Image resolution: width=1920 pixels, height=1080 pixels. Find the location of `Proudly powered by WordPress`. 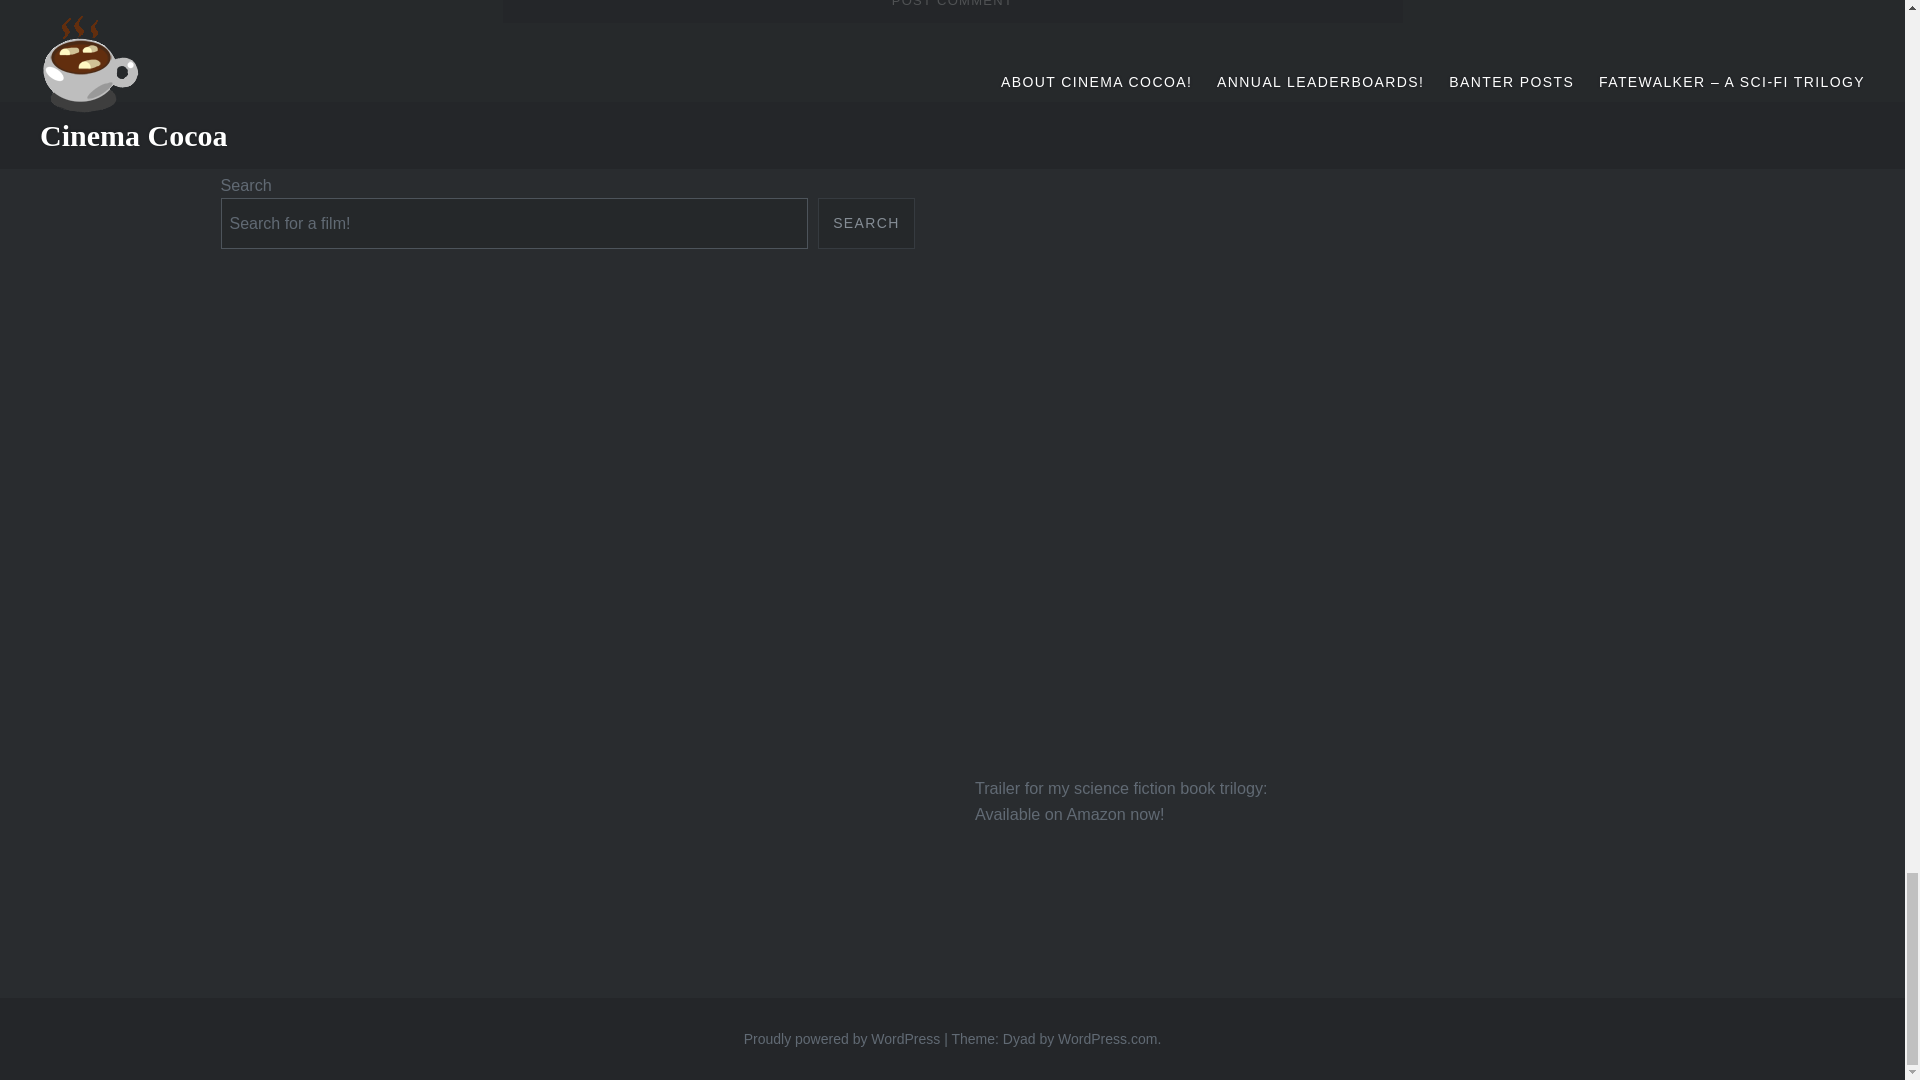

Proudly powered by WordPress is located at coordinates (842, 1038).